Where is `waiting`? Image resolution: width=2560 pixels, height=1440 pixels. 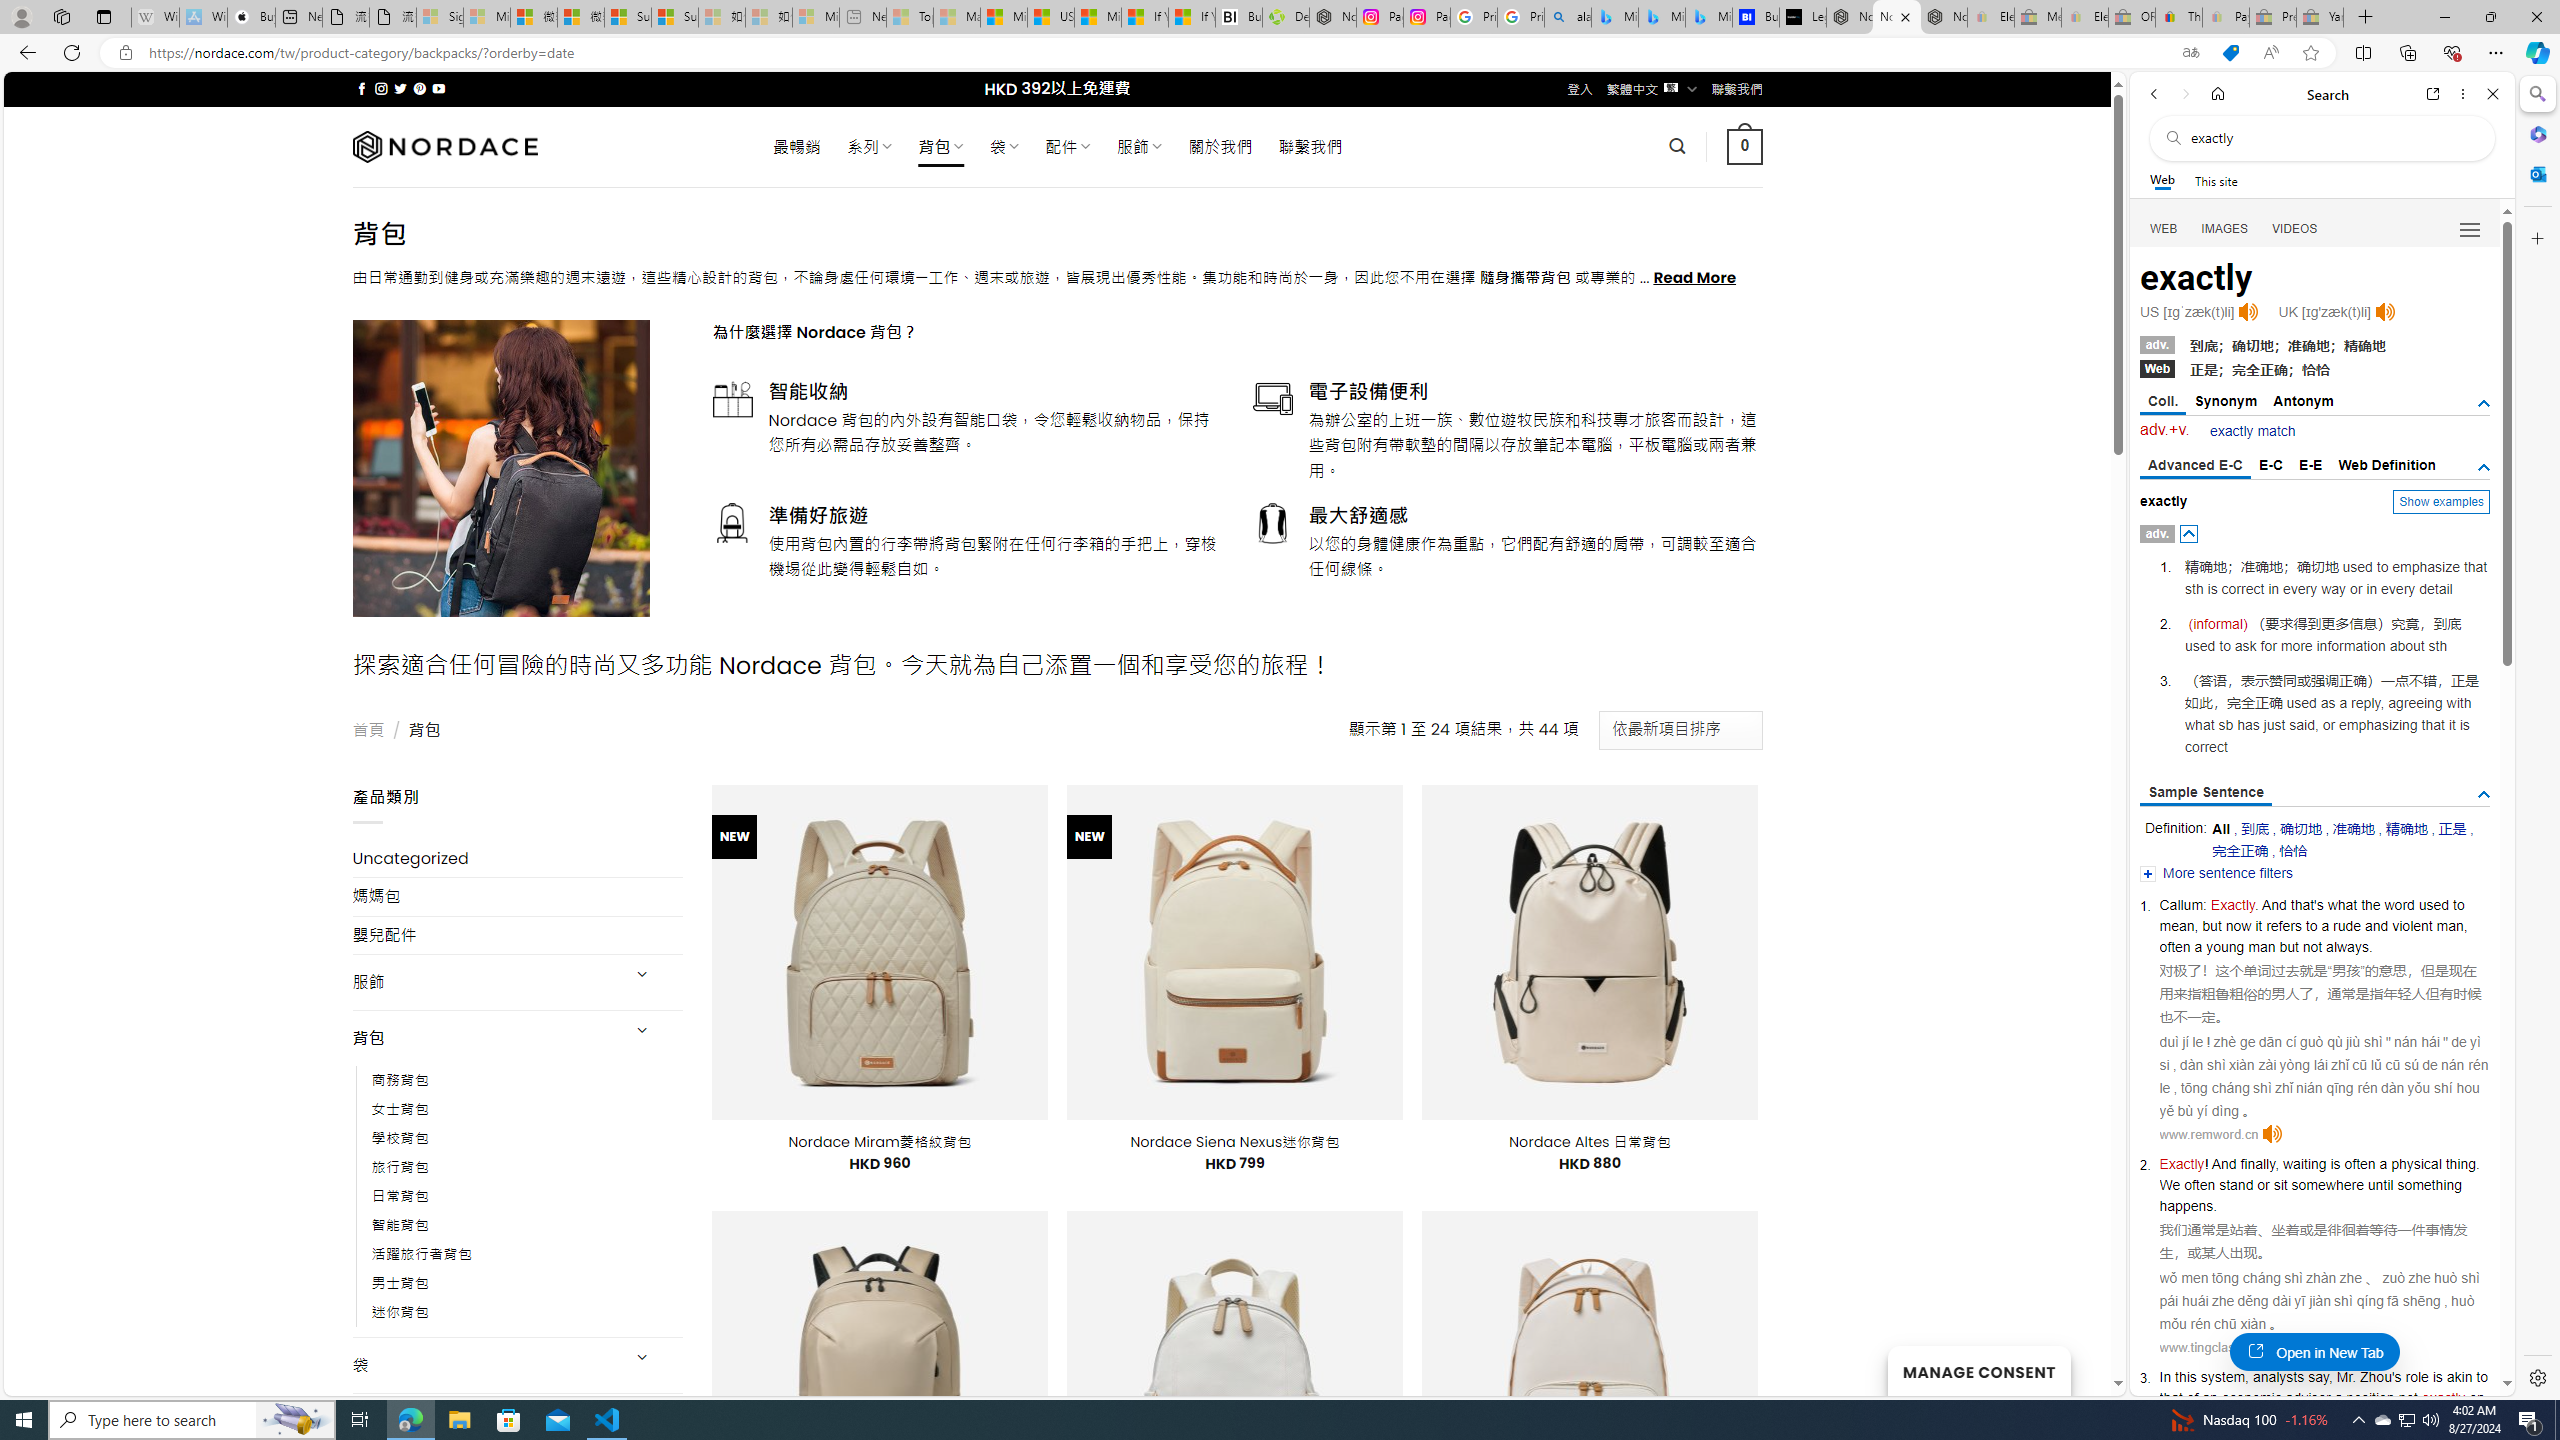 waiting is located at coordinates (2304, 1164).